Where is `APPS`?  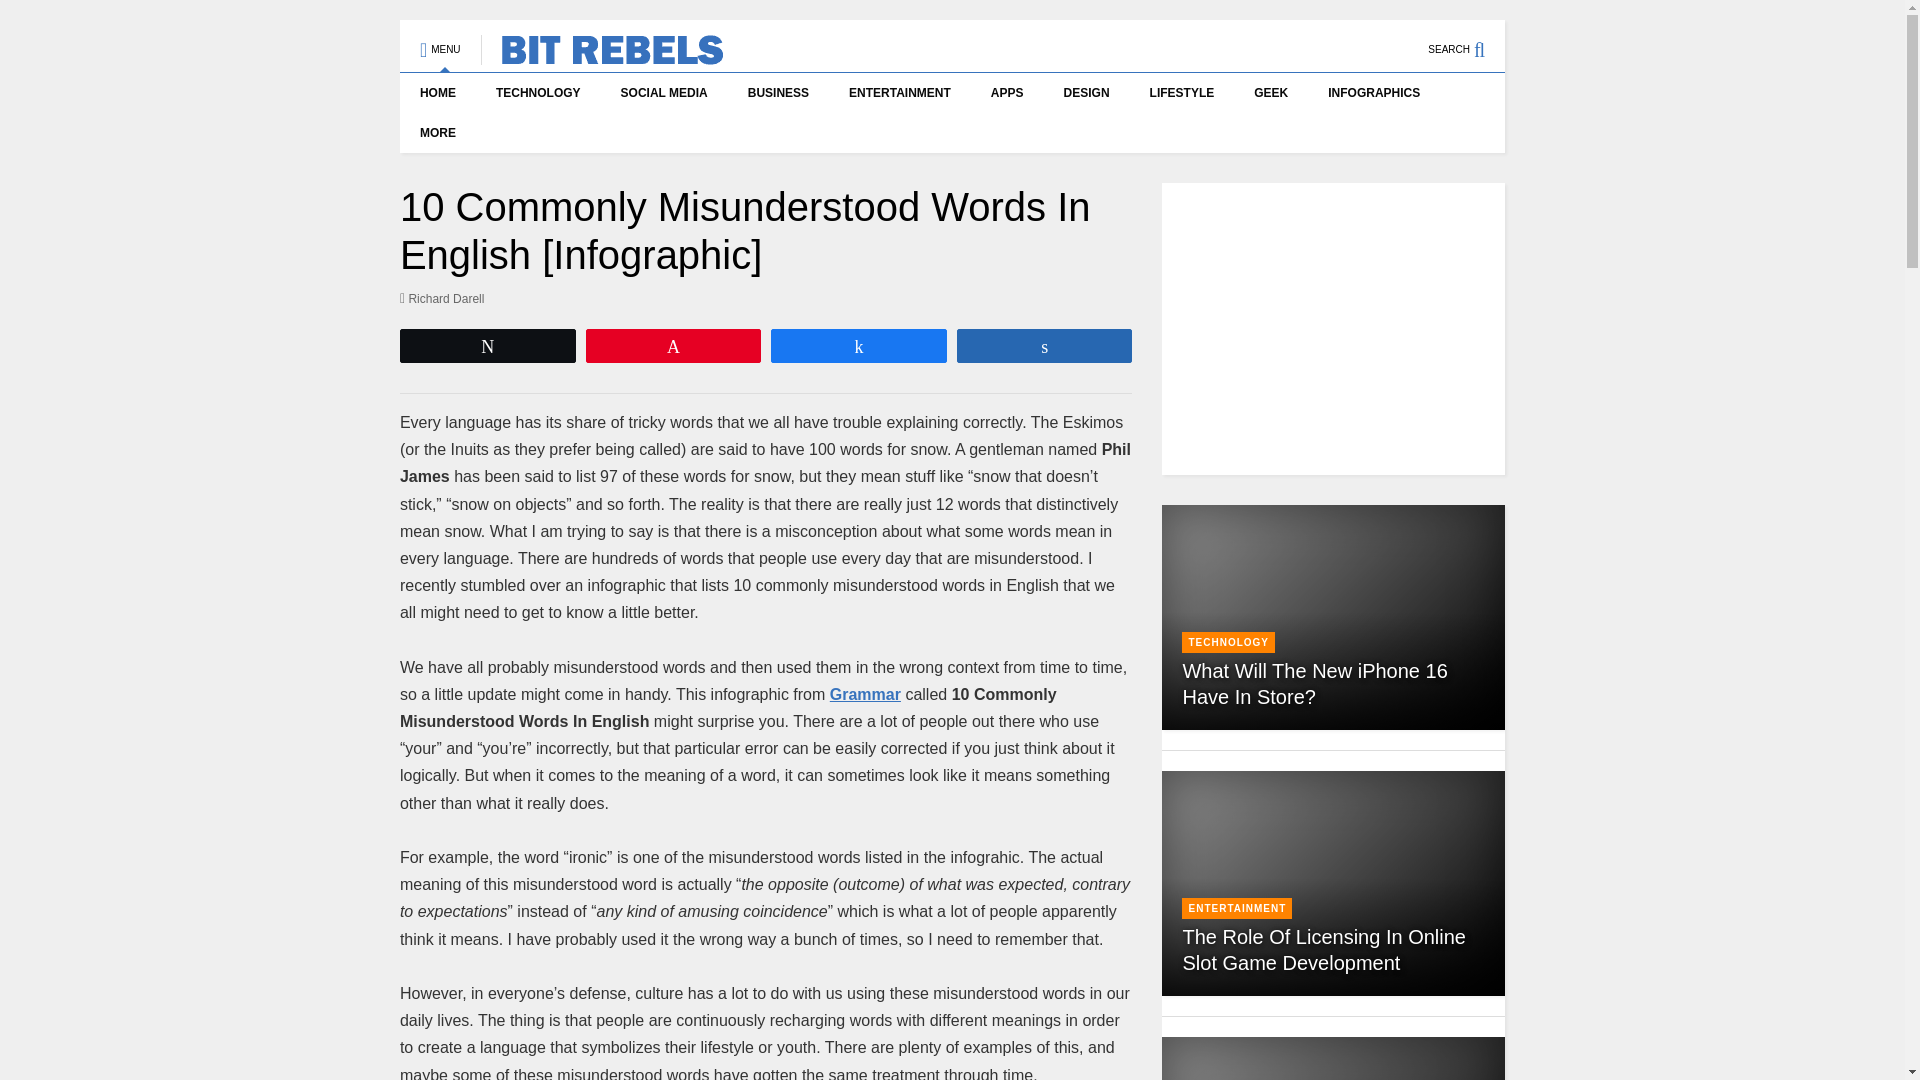 APPS is located at coordinates (1008, 93).